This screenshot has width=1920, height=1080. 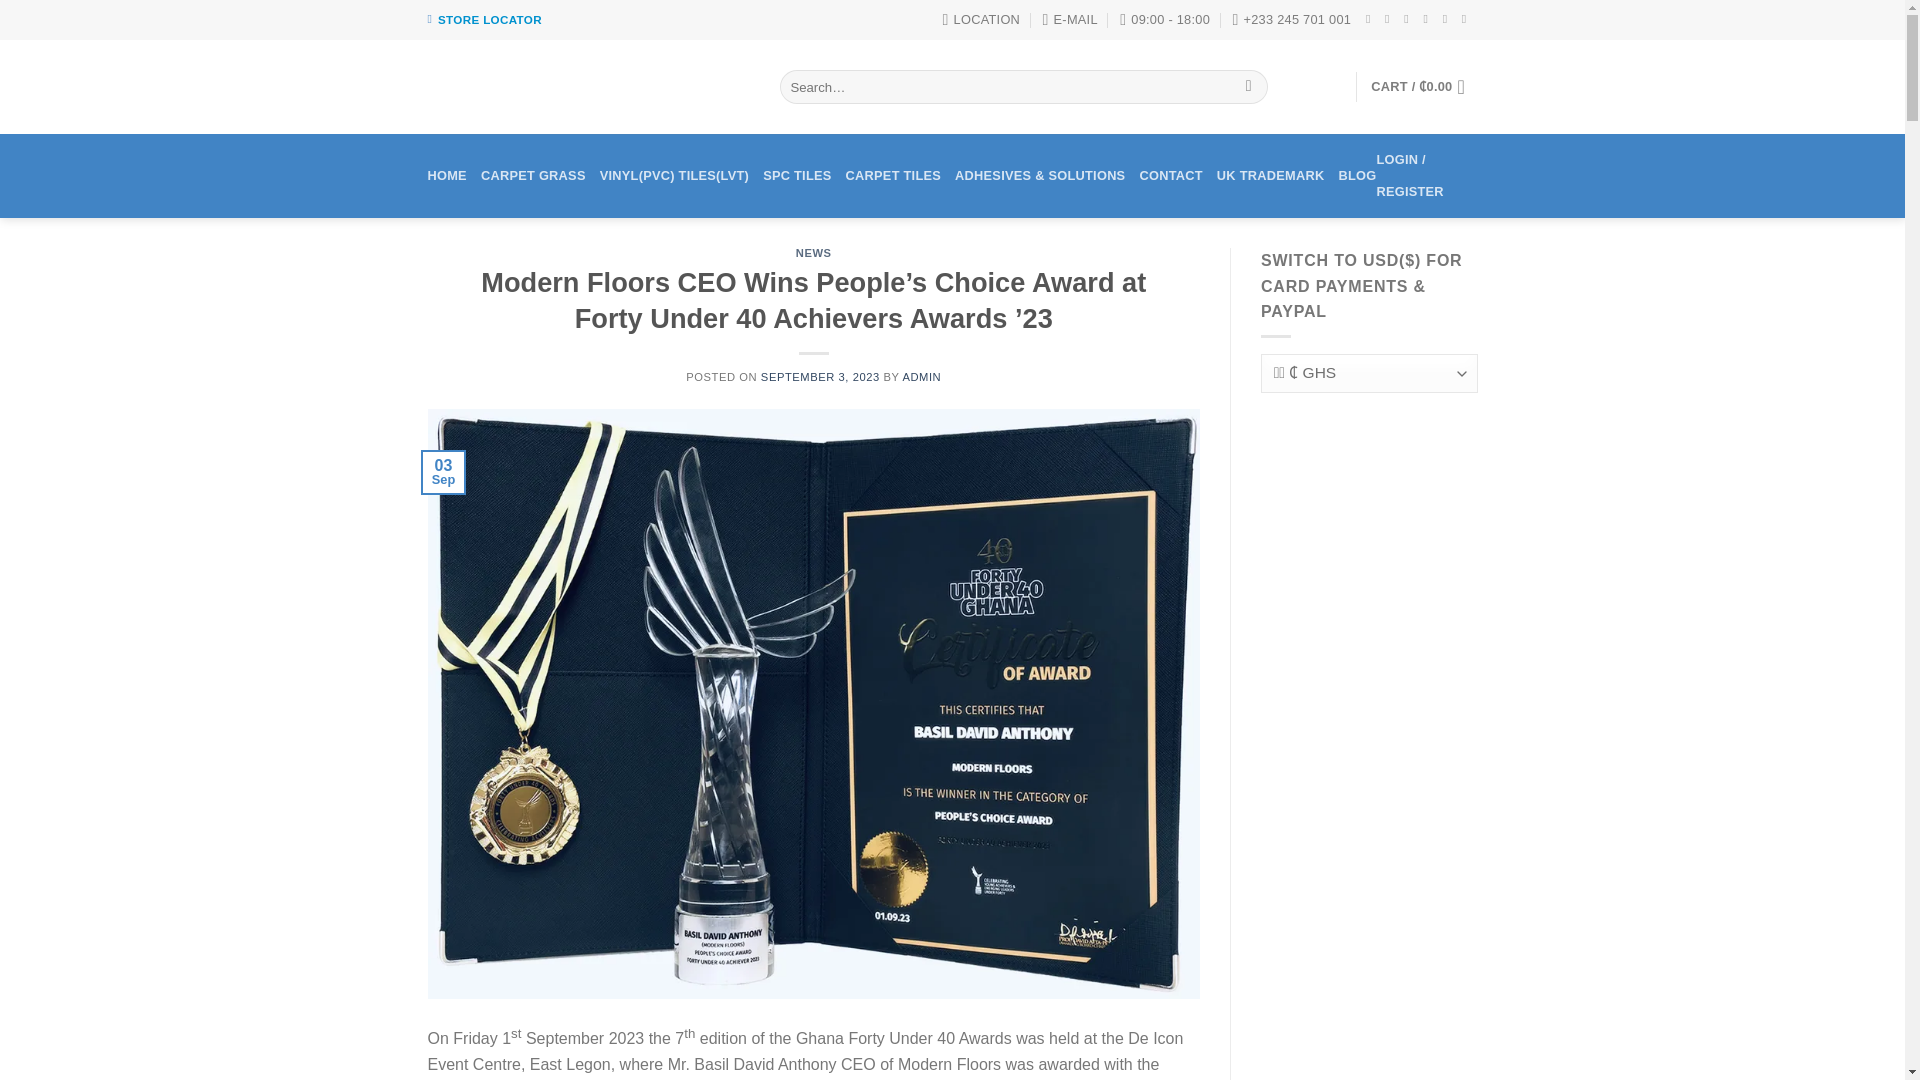 I want to click on ADMIN, so click(x=921, y=377).